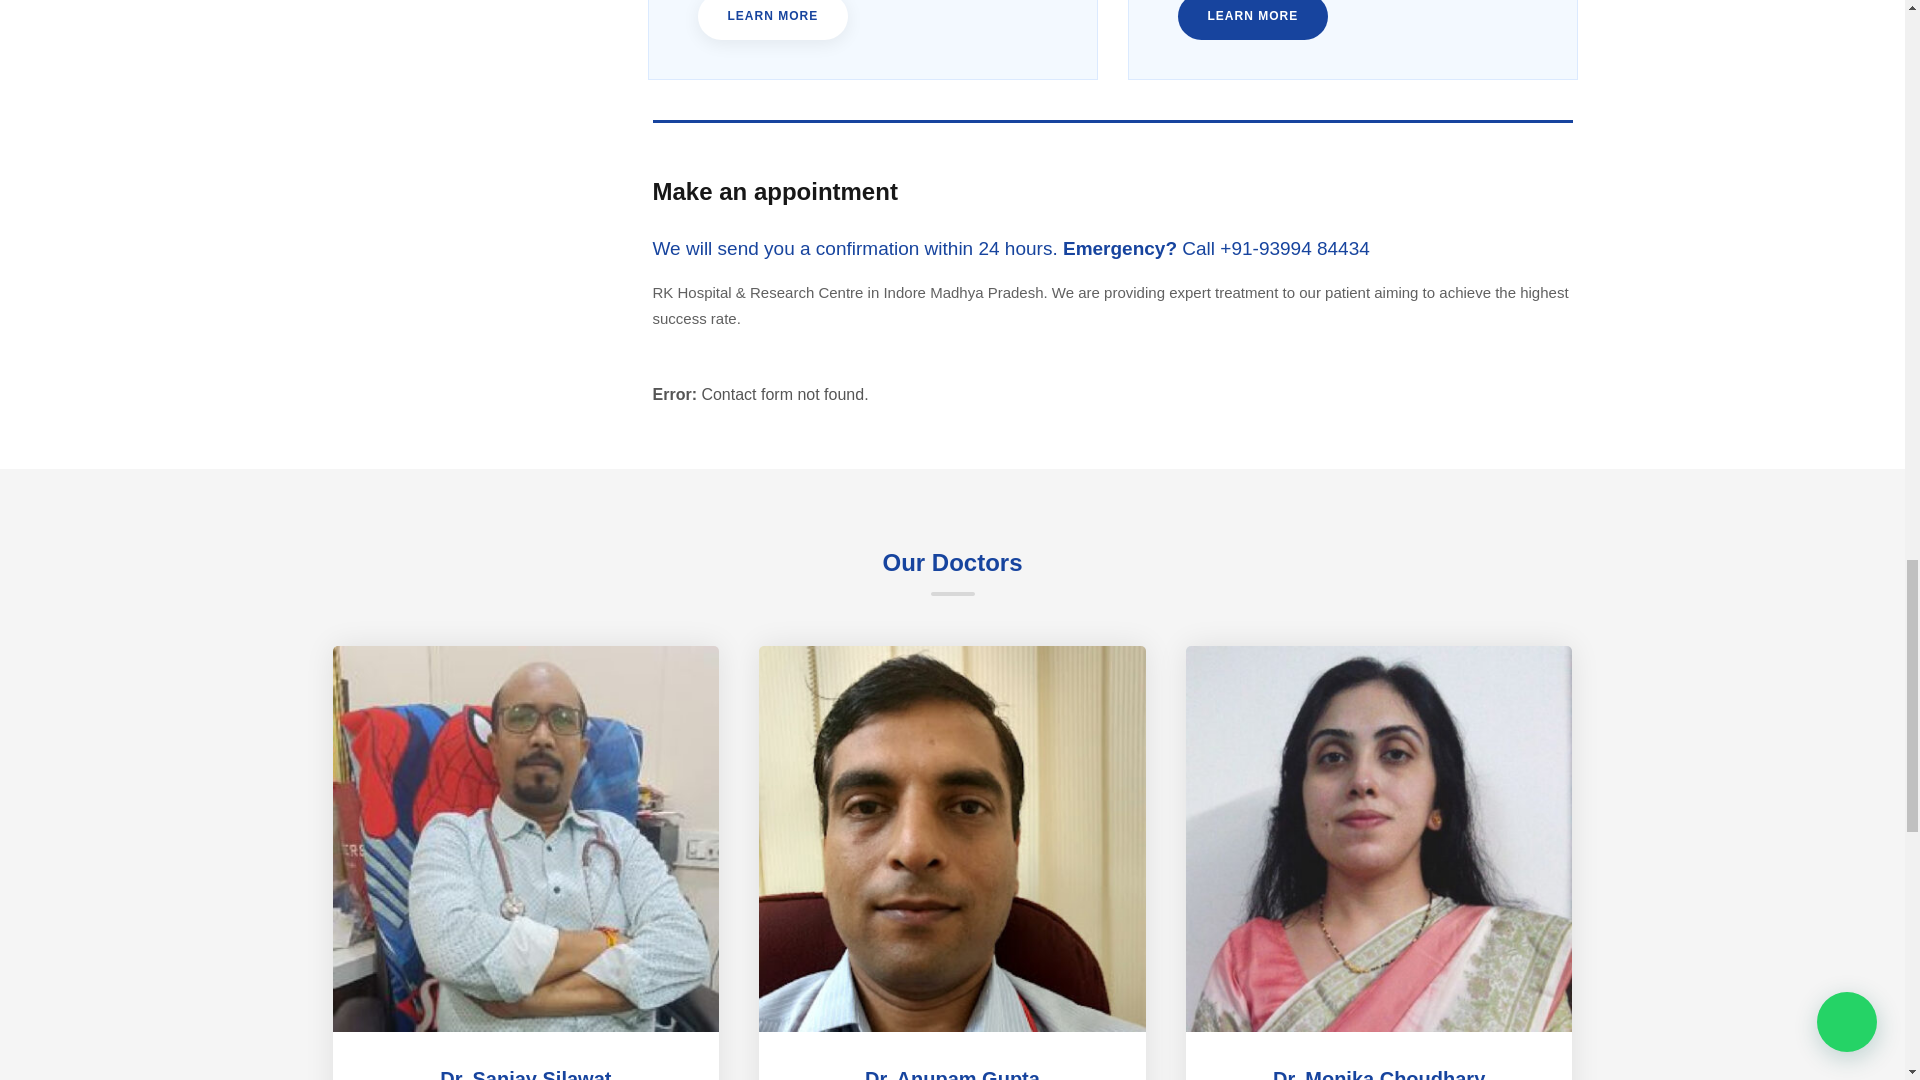 The width and height of the screenshot is (1920, 1080). What do you see at coordinates (1253, 20) in the screenshot?
I see `LEARN MORE` at bounding box center [1253, 20].